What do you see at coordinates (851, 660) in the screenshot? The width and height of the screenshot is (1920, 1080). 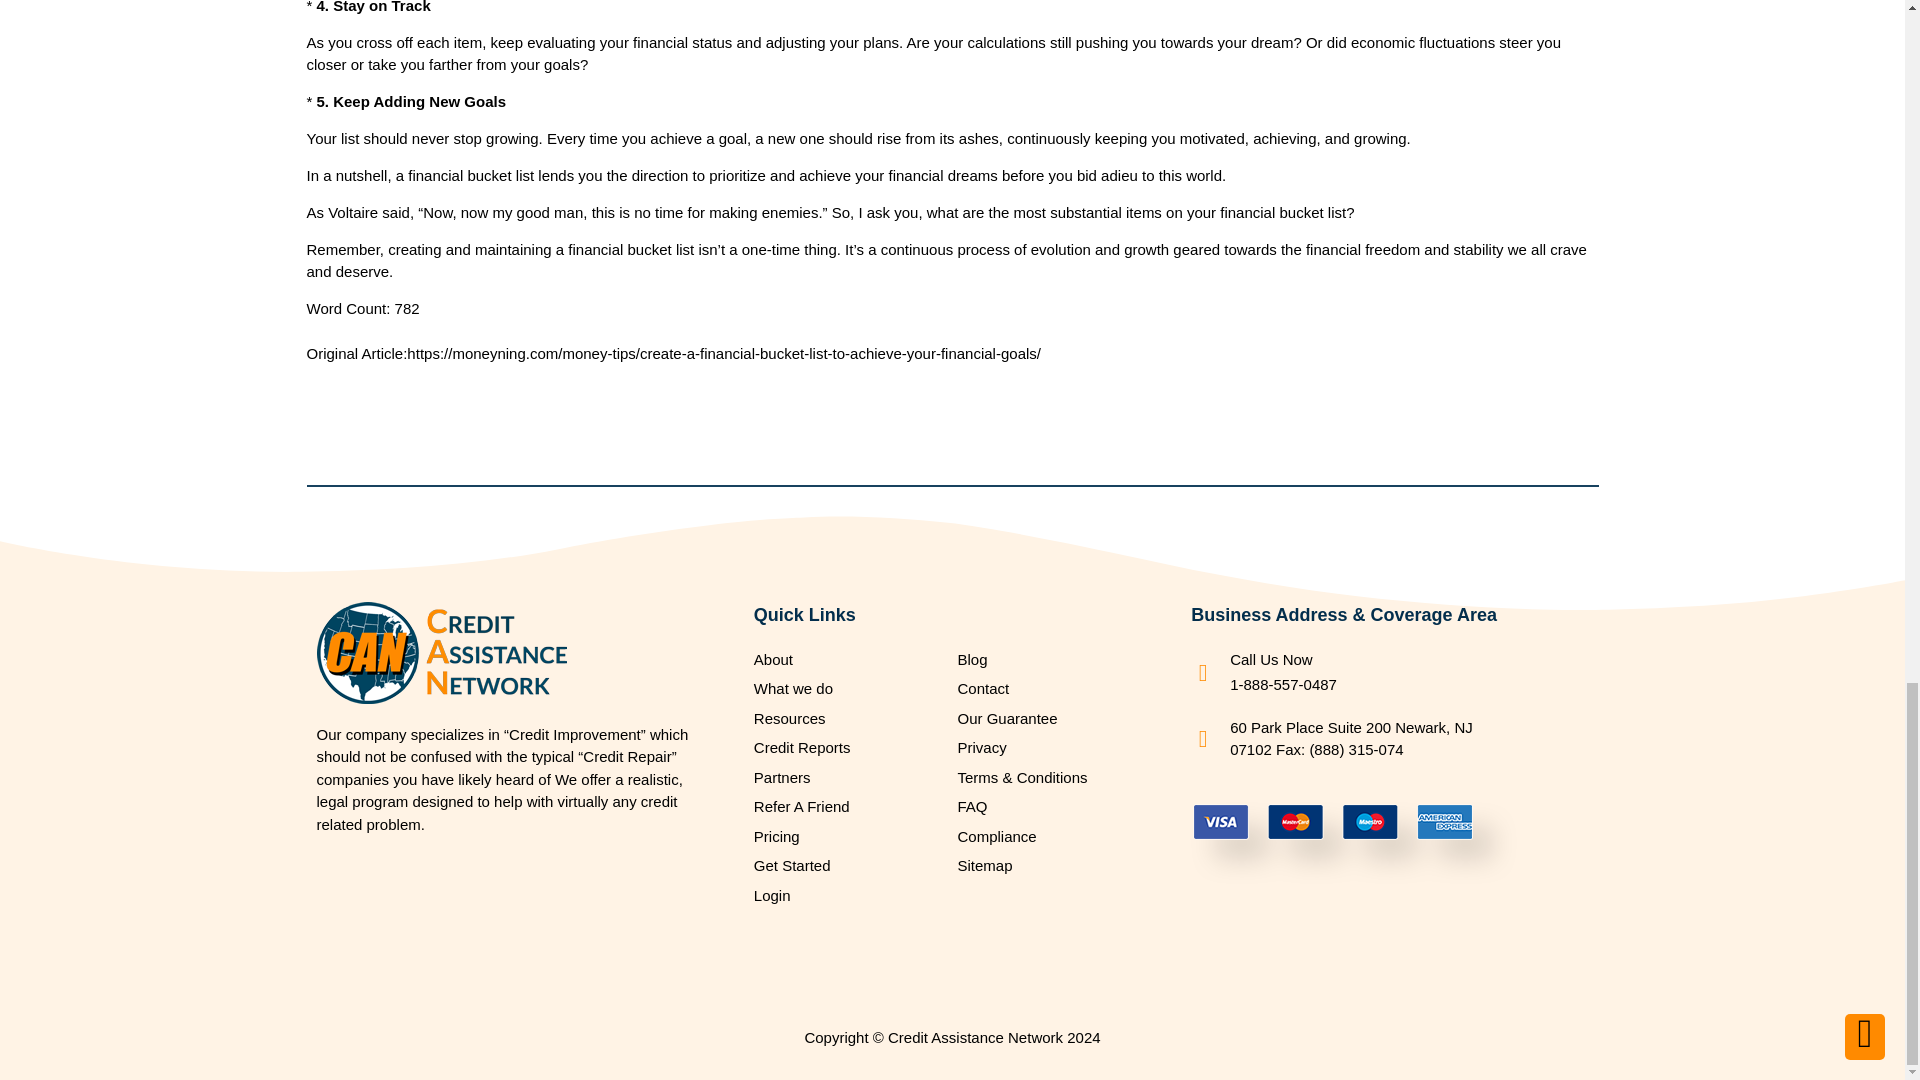 I see `About` at bounding box center [851, 660].